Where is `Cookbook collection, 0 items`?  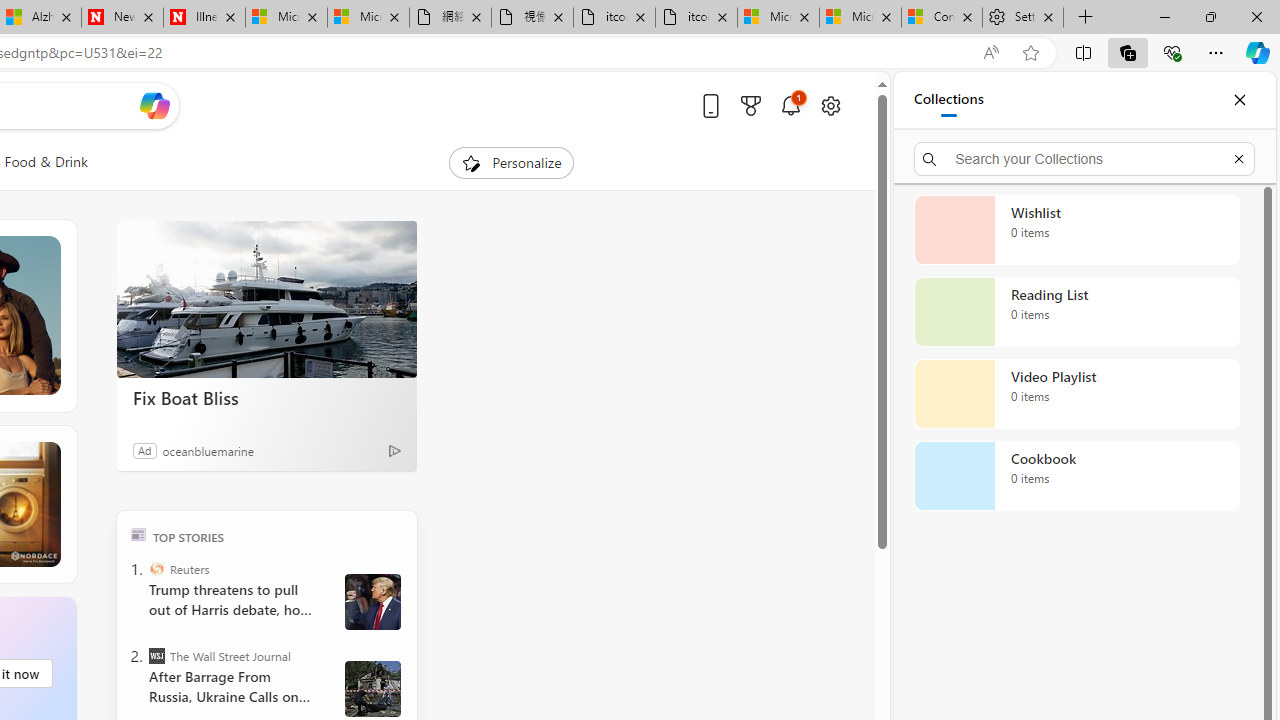
Cookbook collection, 0 items is located at coordinates (1076, 476).